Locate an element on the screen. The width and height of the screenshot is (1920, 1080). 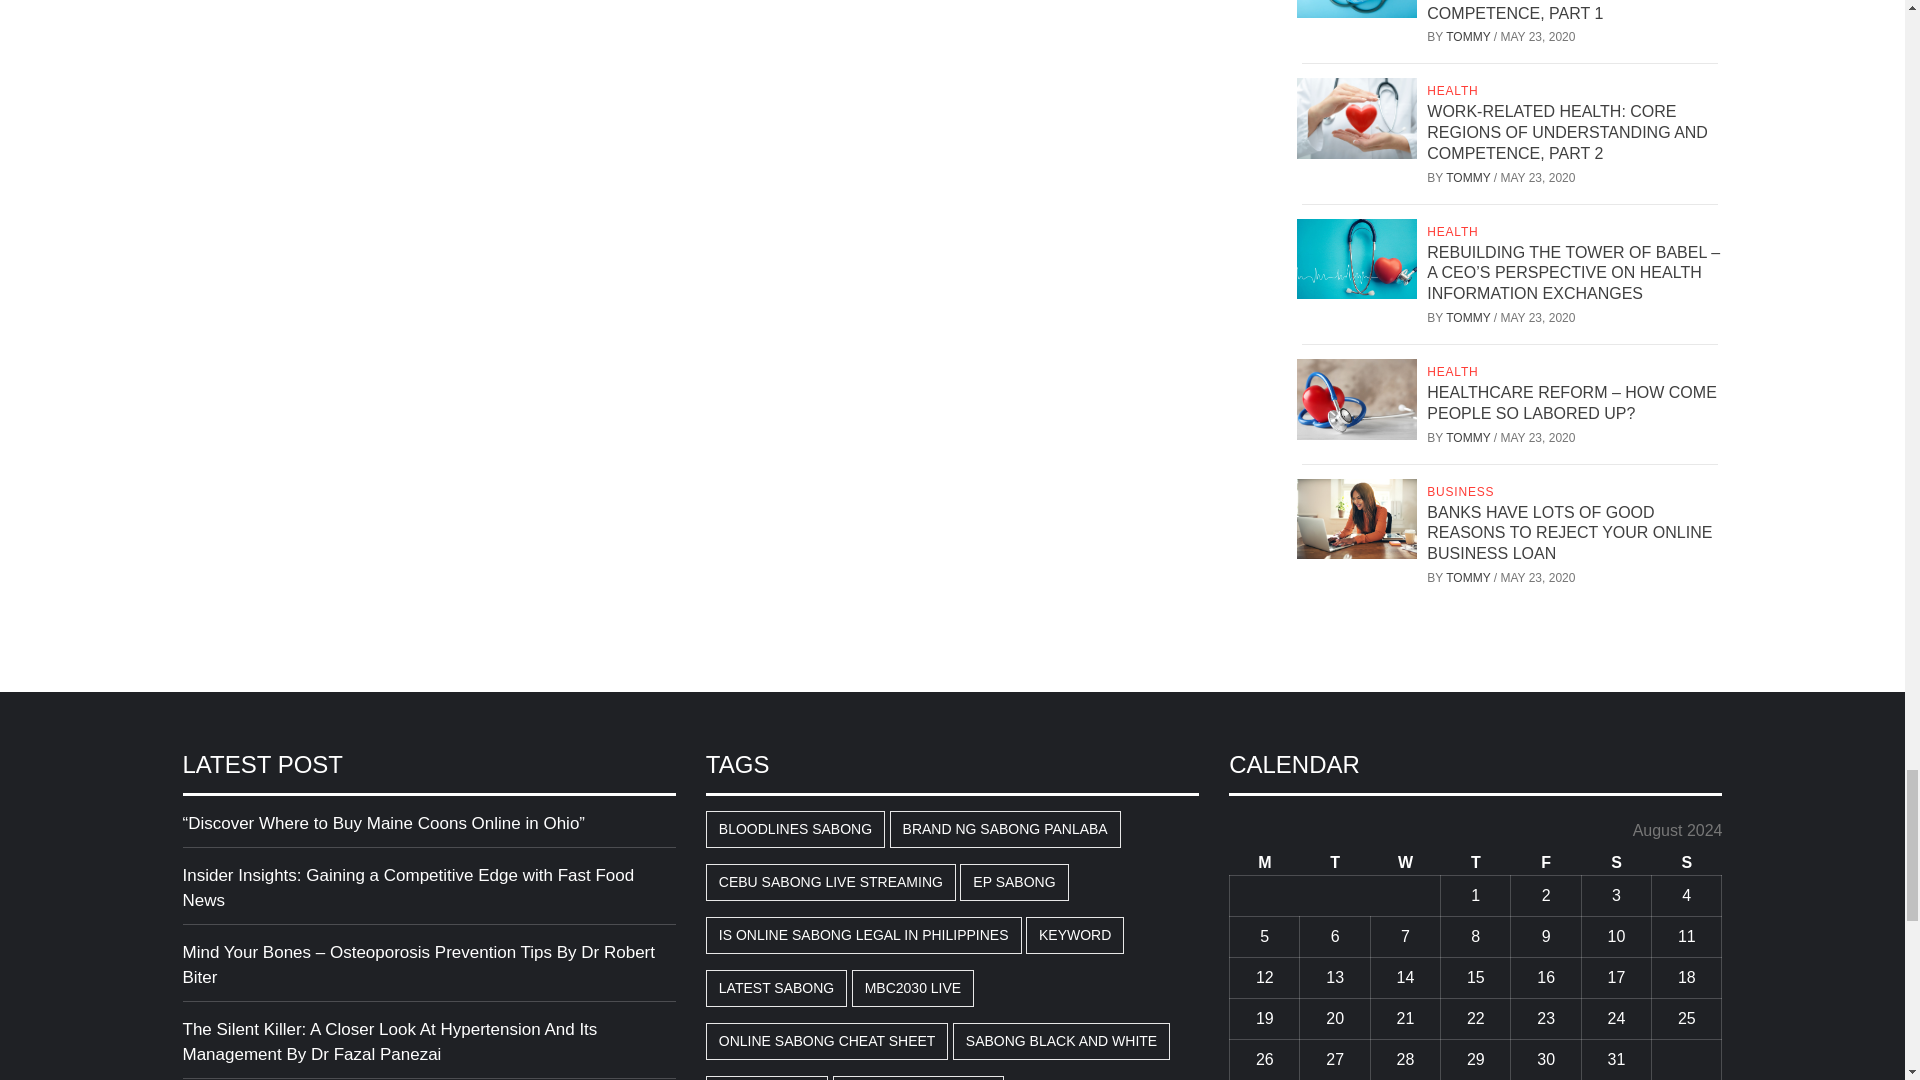
Tuesday is located at coordinates (1334, 863).